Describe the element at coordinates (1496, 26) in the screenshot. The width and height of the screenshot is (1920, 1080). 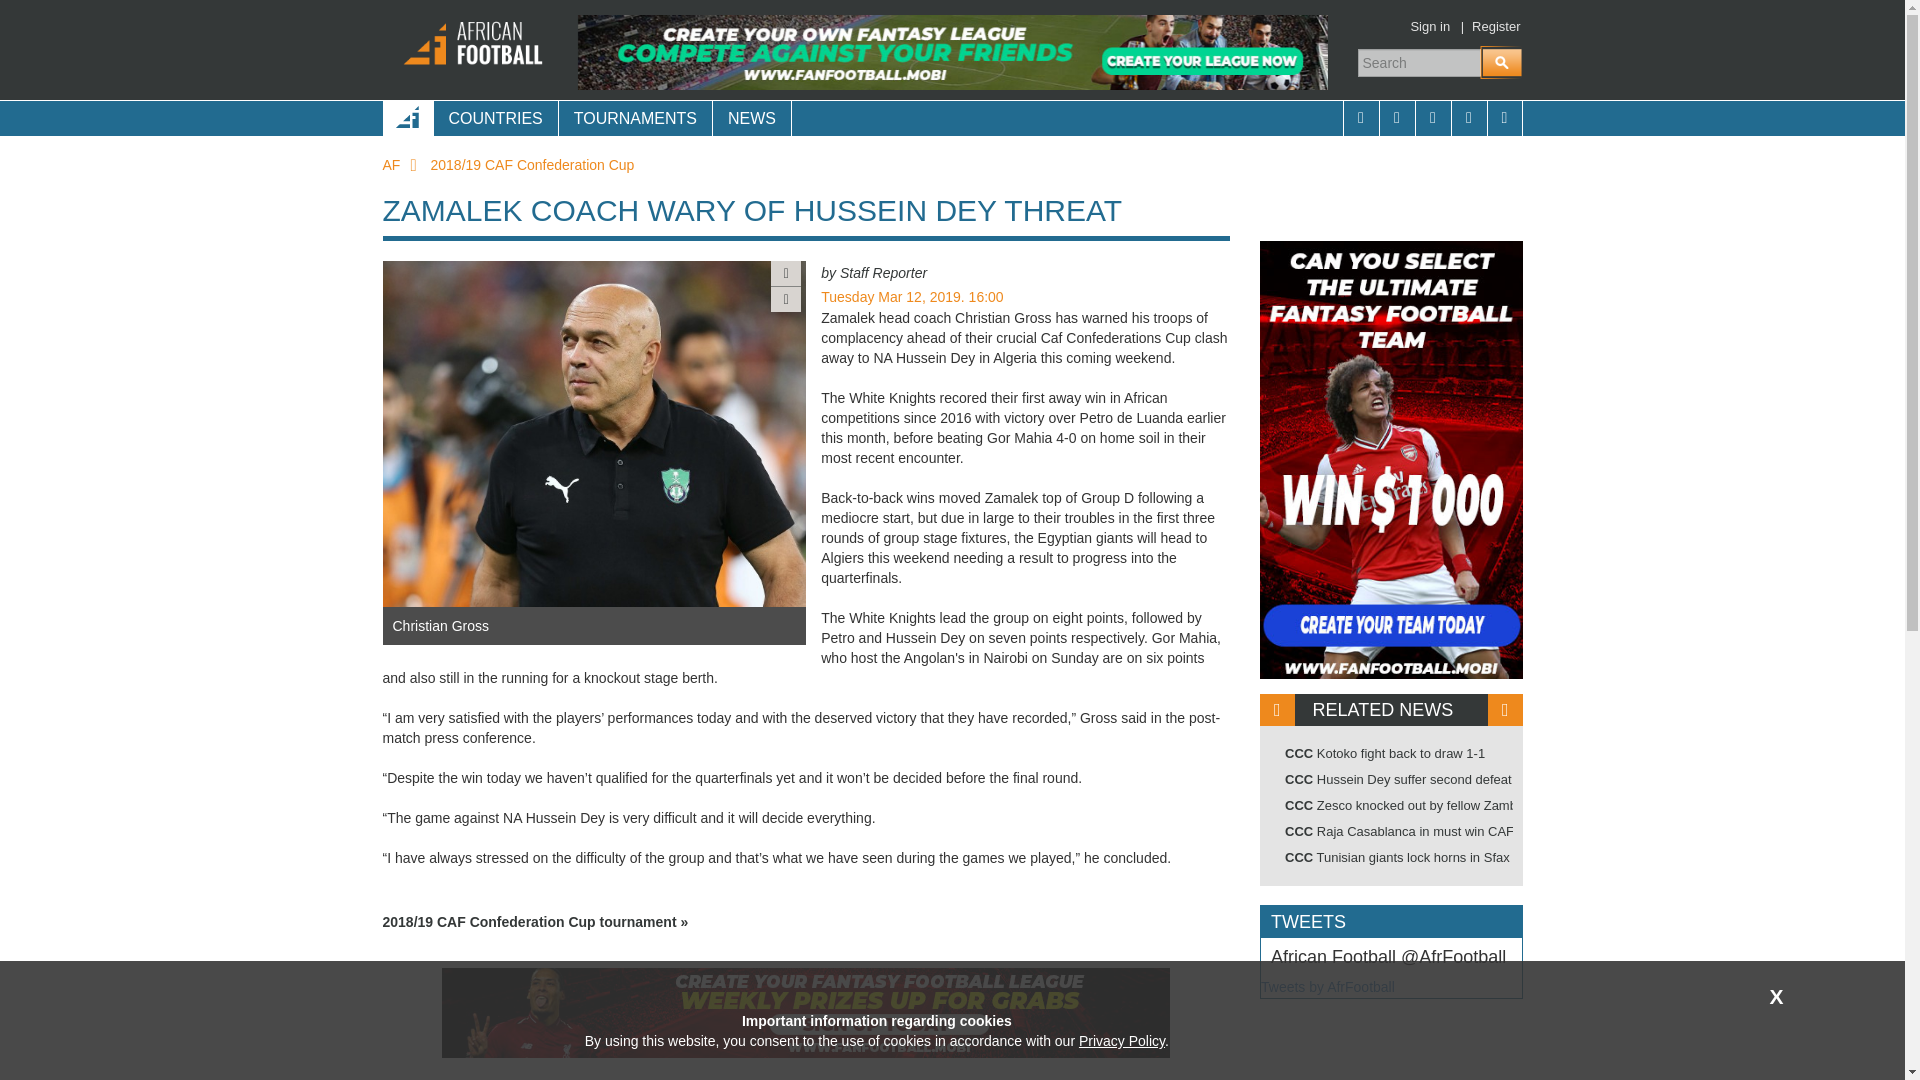
I see `Register` at that location.